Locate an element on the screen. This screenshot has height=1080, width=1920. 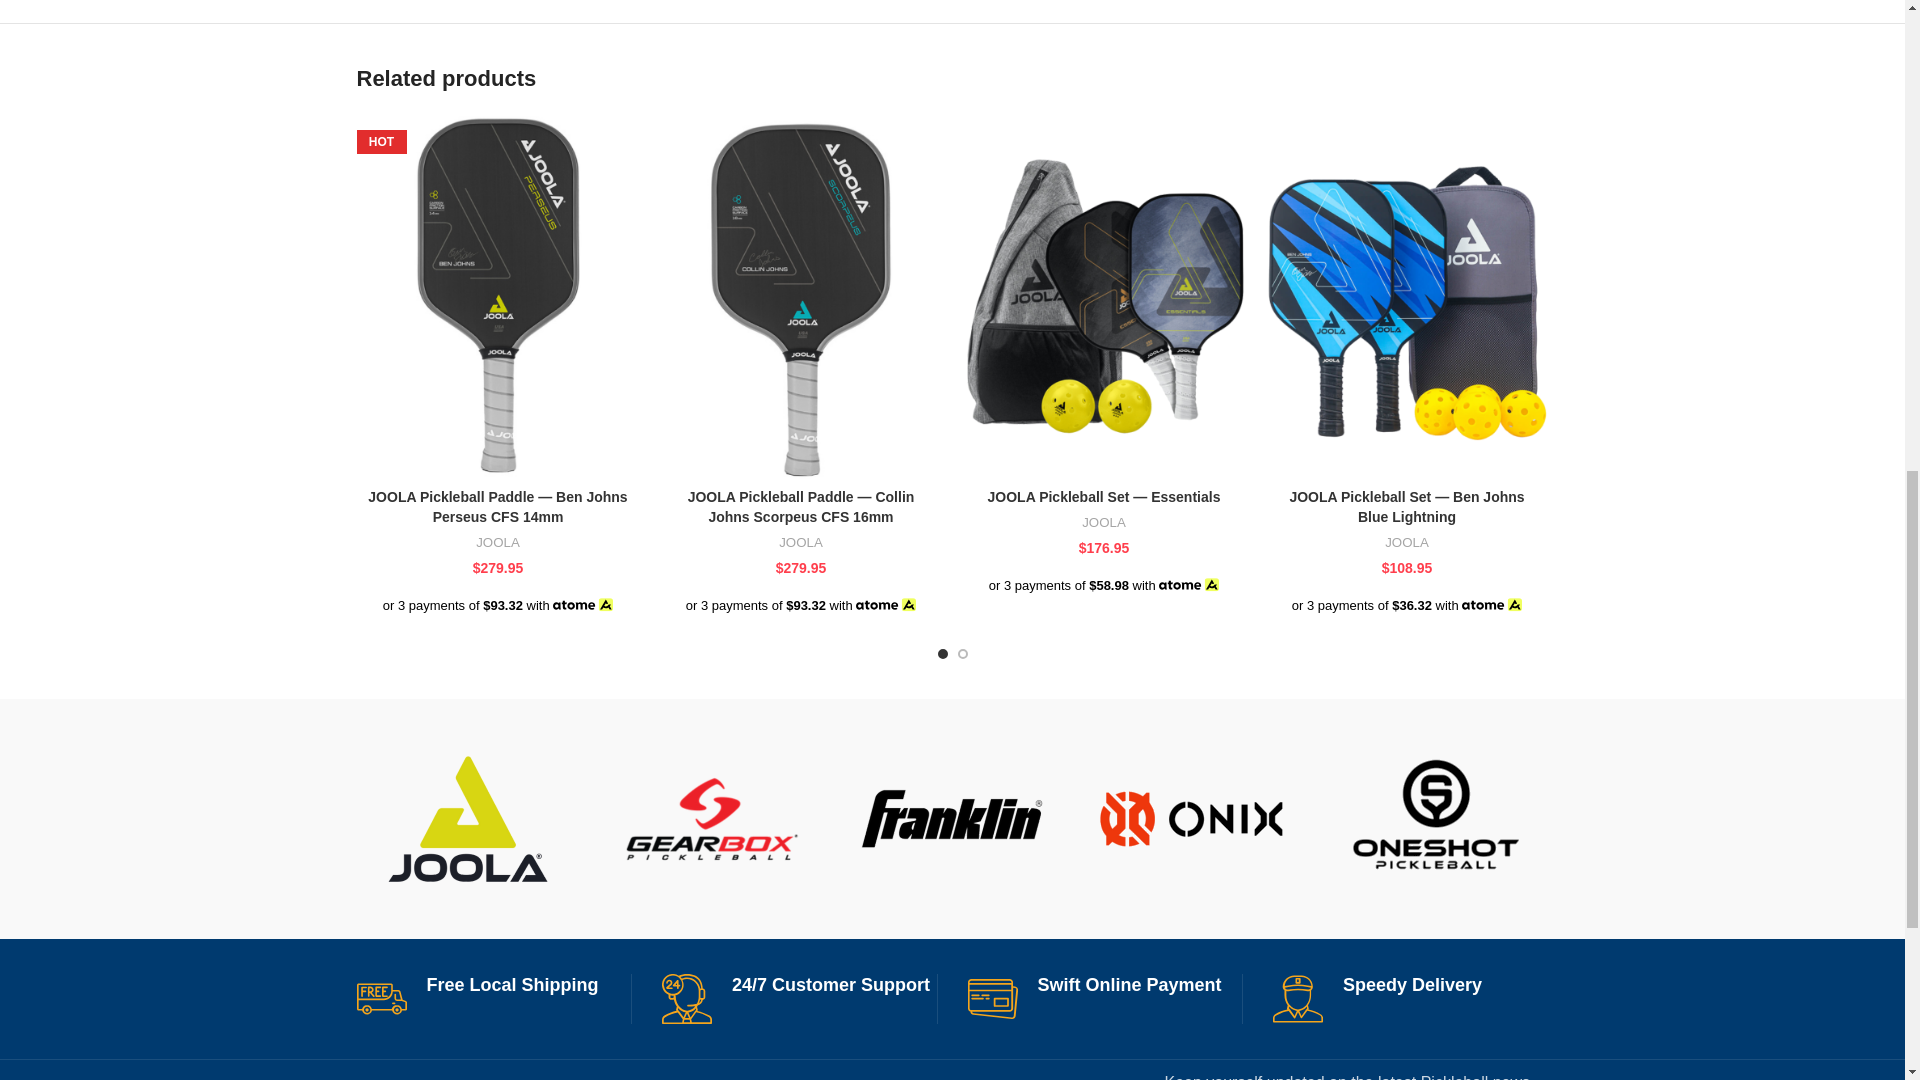
gearbox-logo is located at coordinates (710, 819).